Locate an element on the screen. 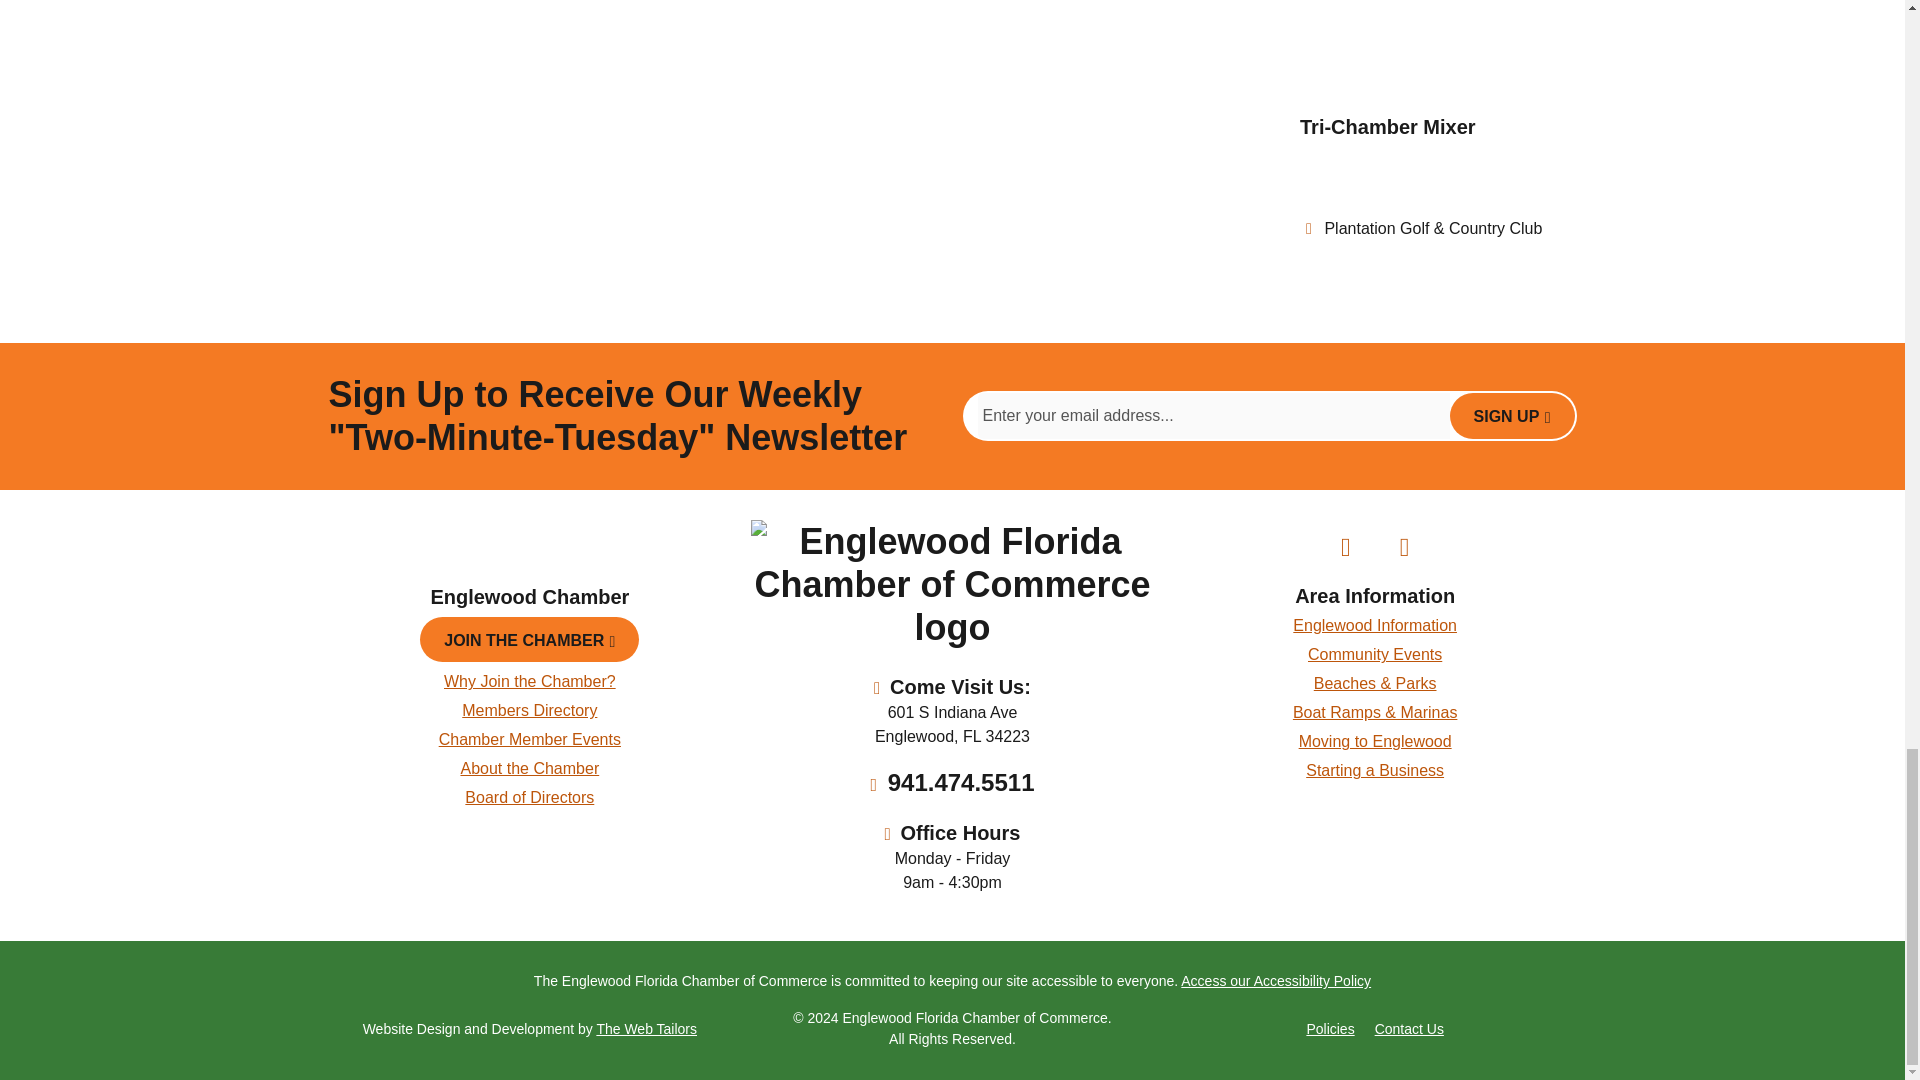  Facebook is located at coordinates (1345, 547).